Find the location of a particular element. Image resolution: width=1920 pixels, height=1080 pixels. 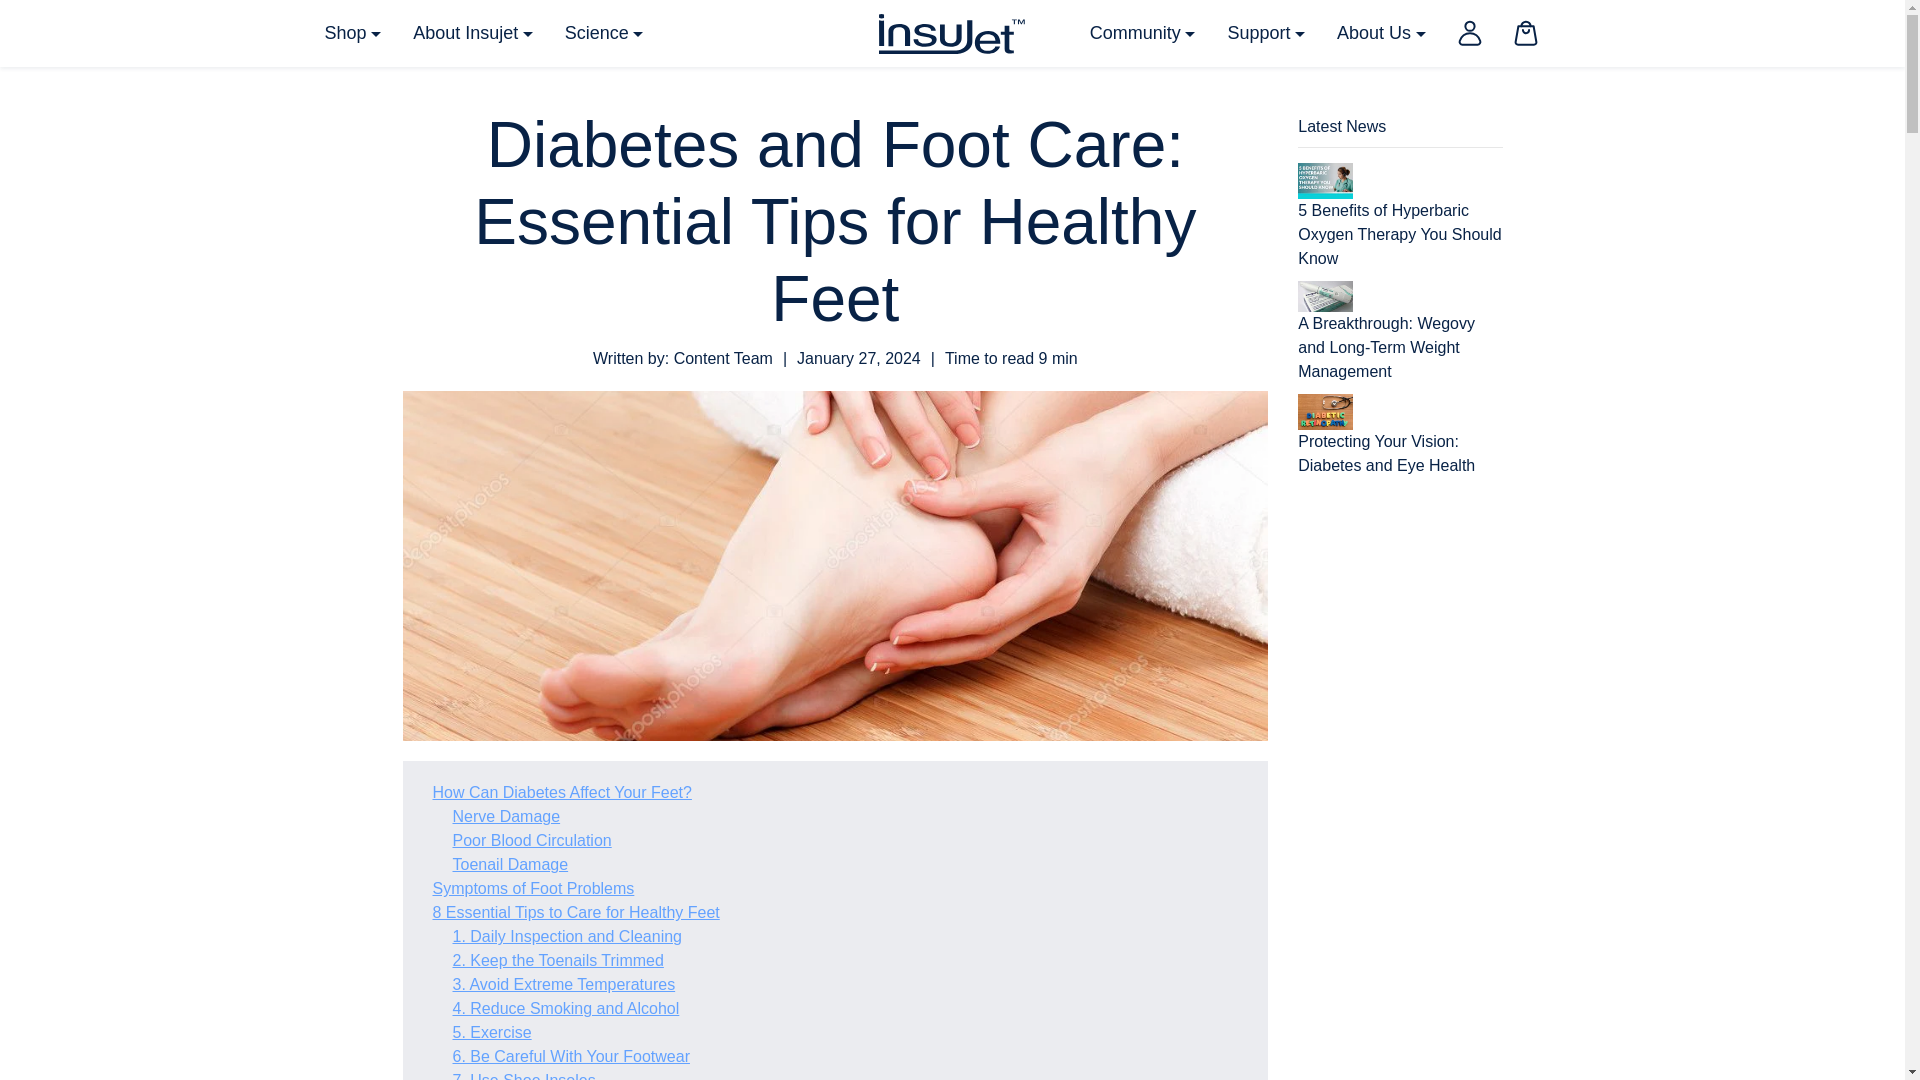

Support is located at coordinates (1266, 33).